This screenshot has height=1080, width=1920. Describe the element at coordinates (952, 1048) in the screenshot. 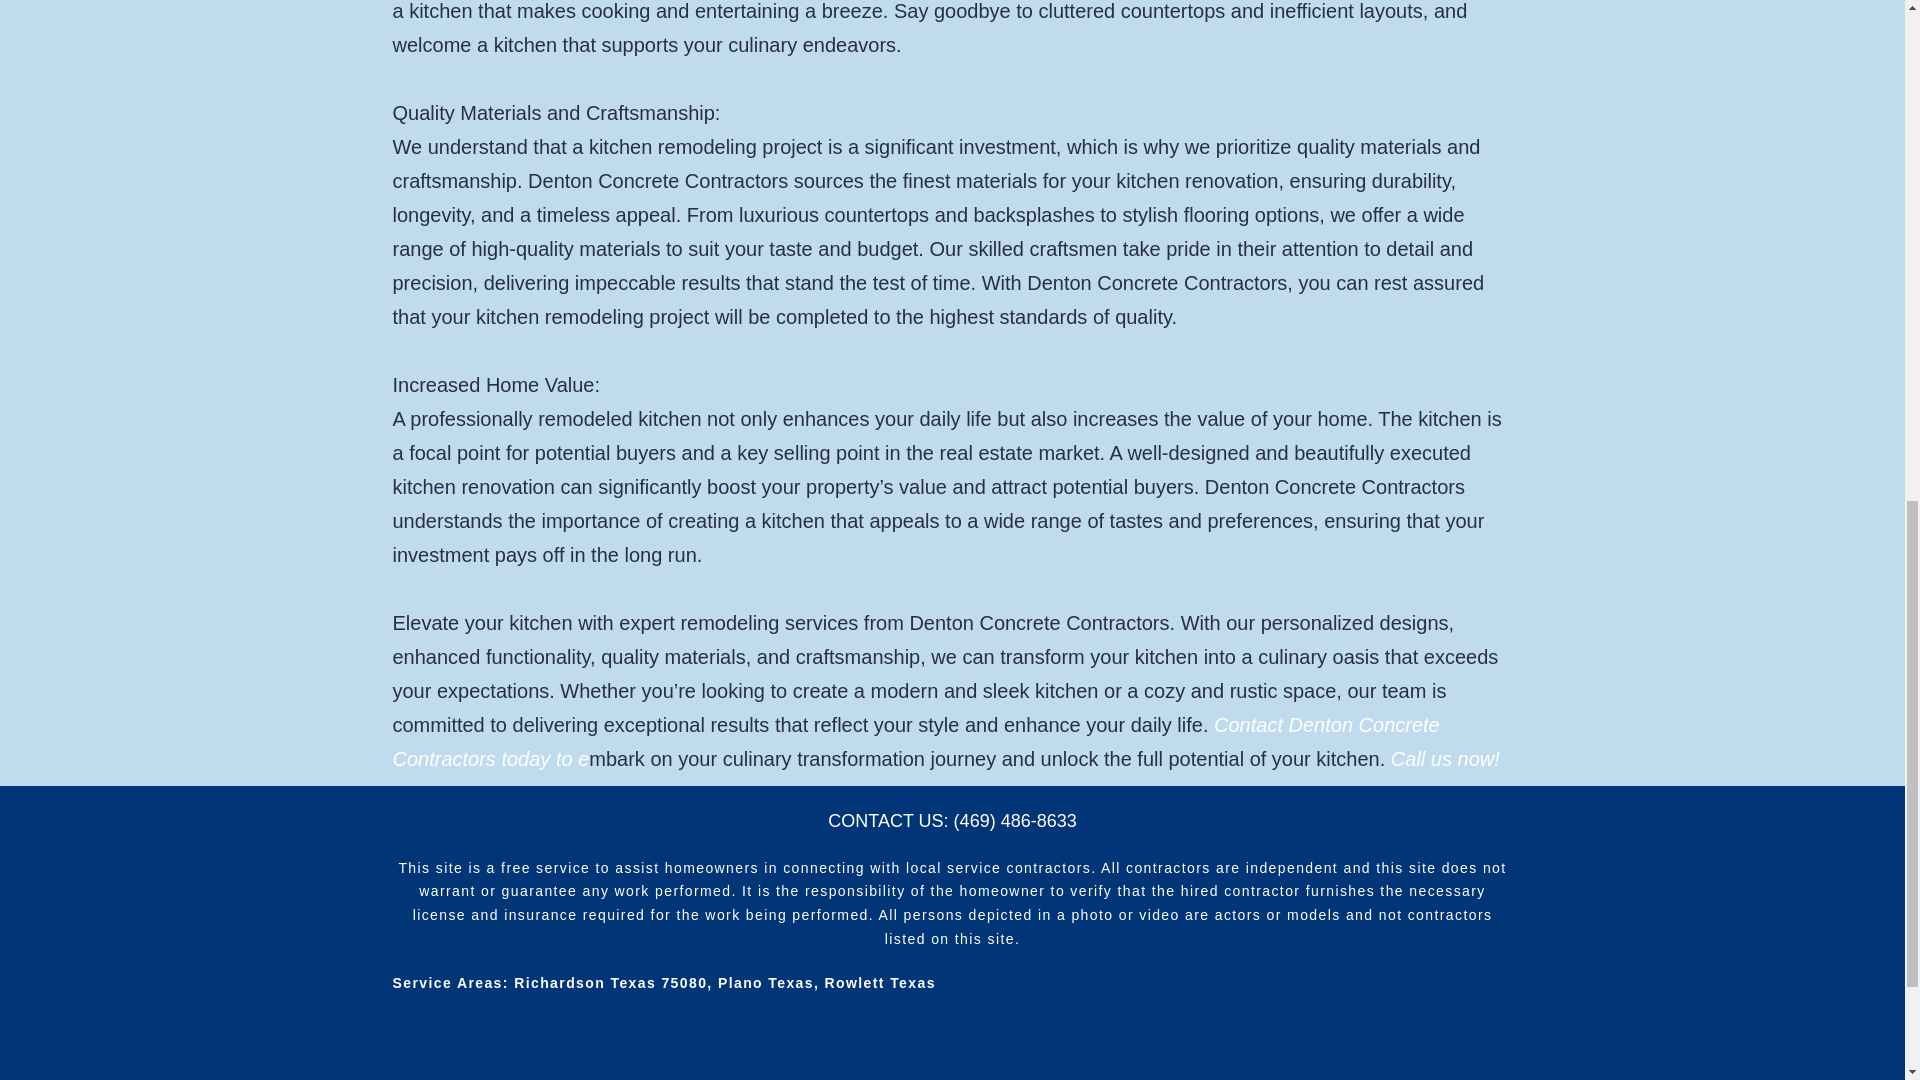

I see `LewisvilleTexas` at that location.